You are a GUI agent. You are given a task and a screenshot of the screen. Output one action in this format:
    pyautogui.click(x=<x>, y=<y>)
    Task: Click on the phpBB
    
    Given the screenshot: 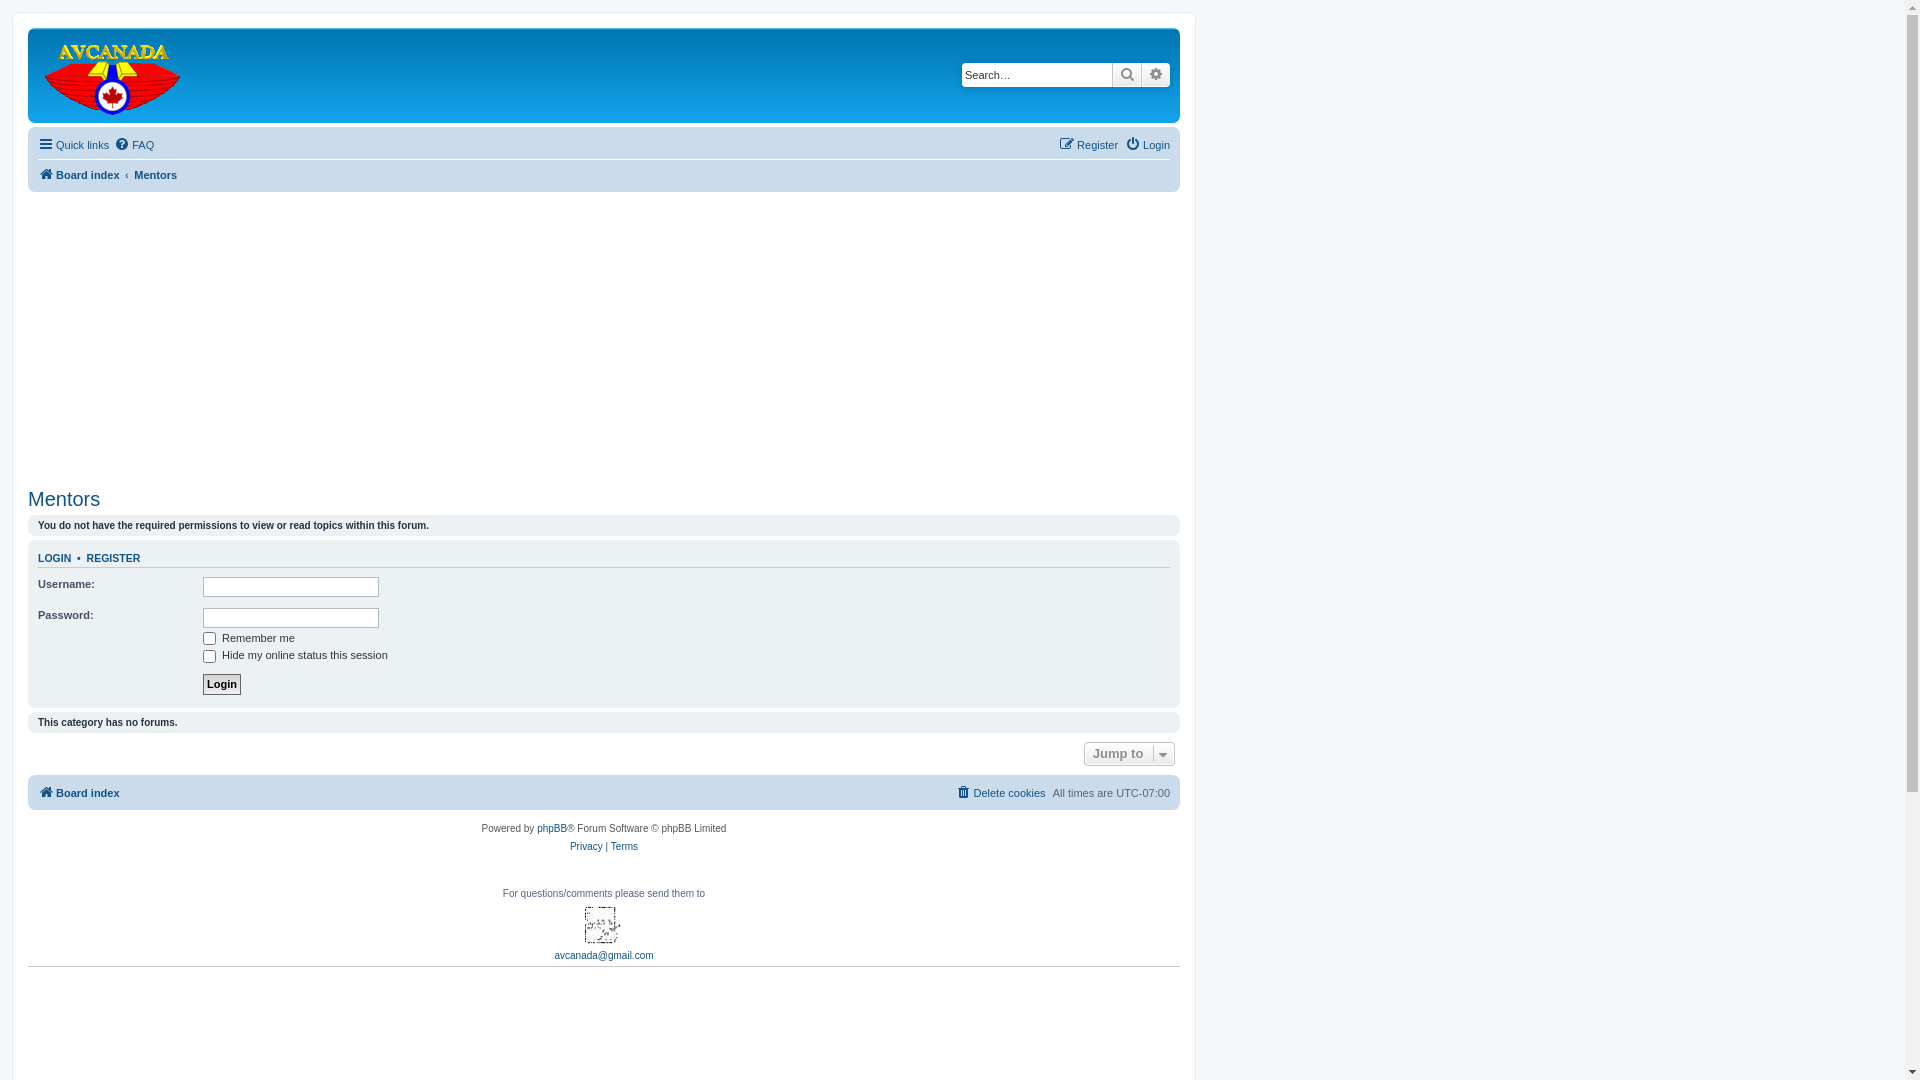 What is the action you would take?
    pyautogui.click(x=552, y=829)
    